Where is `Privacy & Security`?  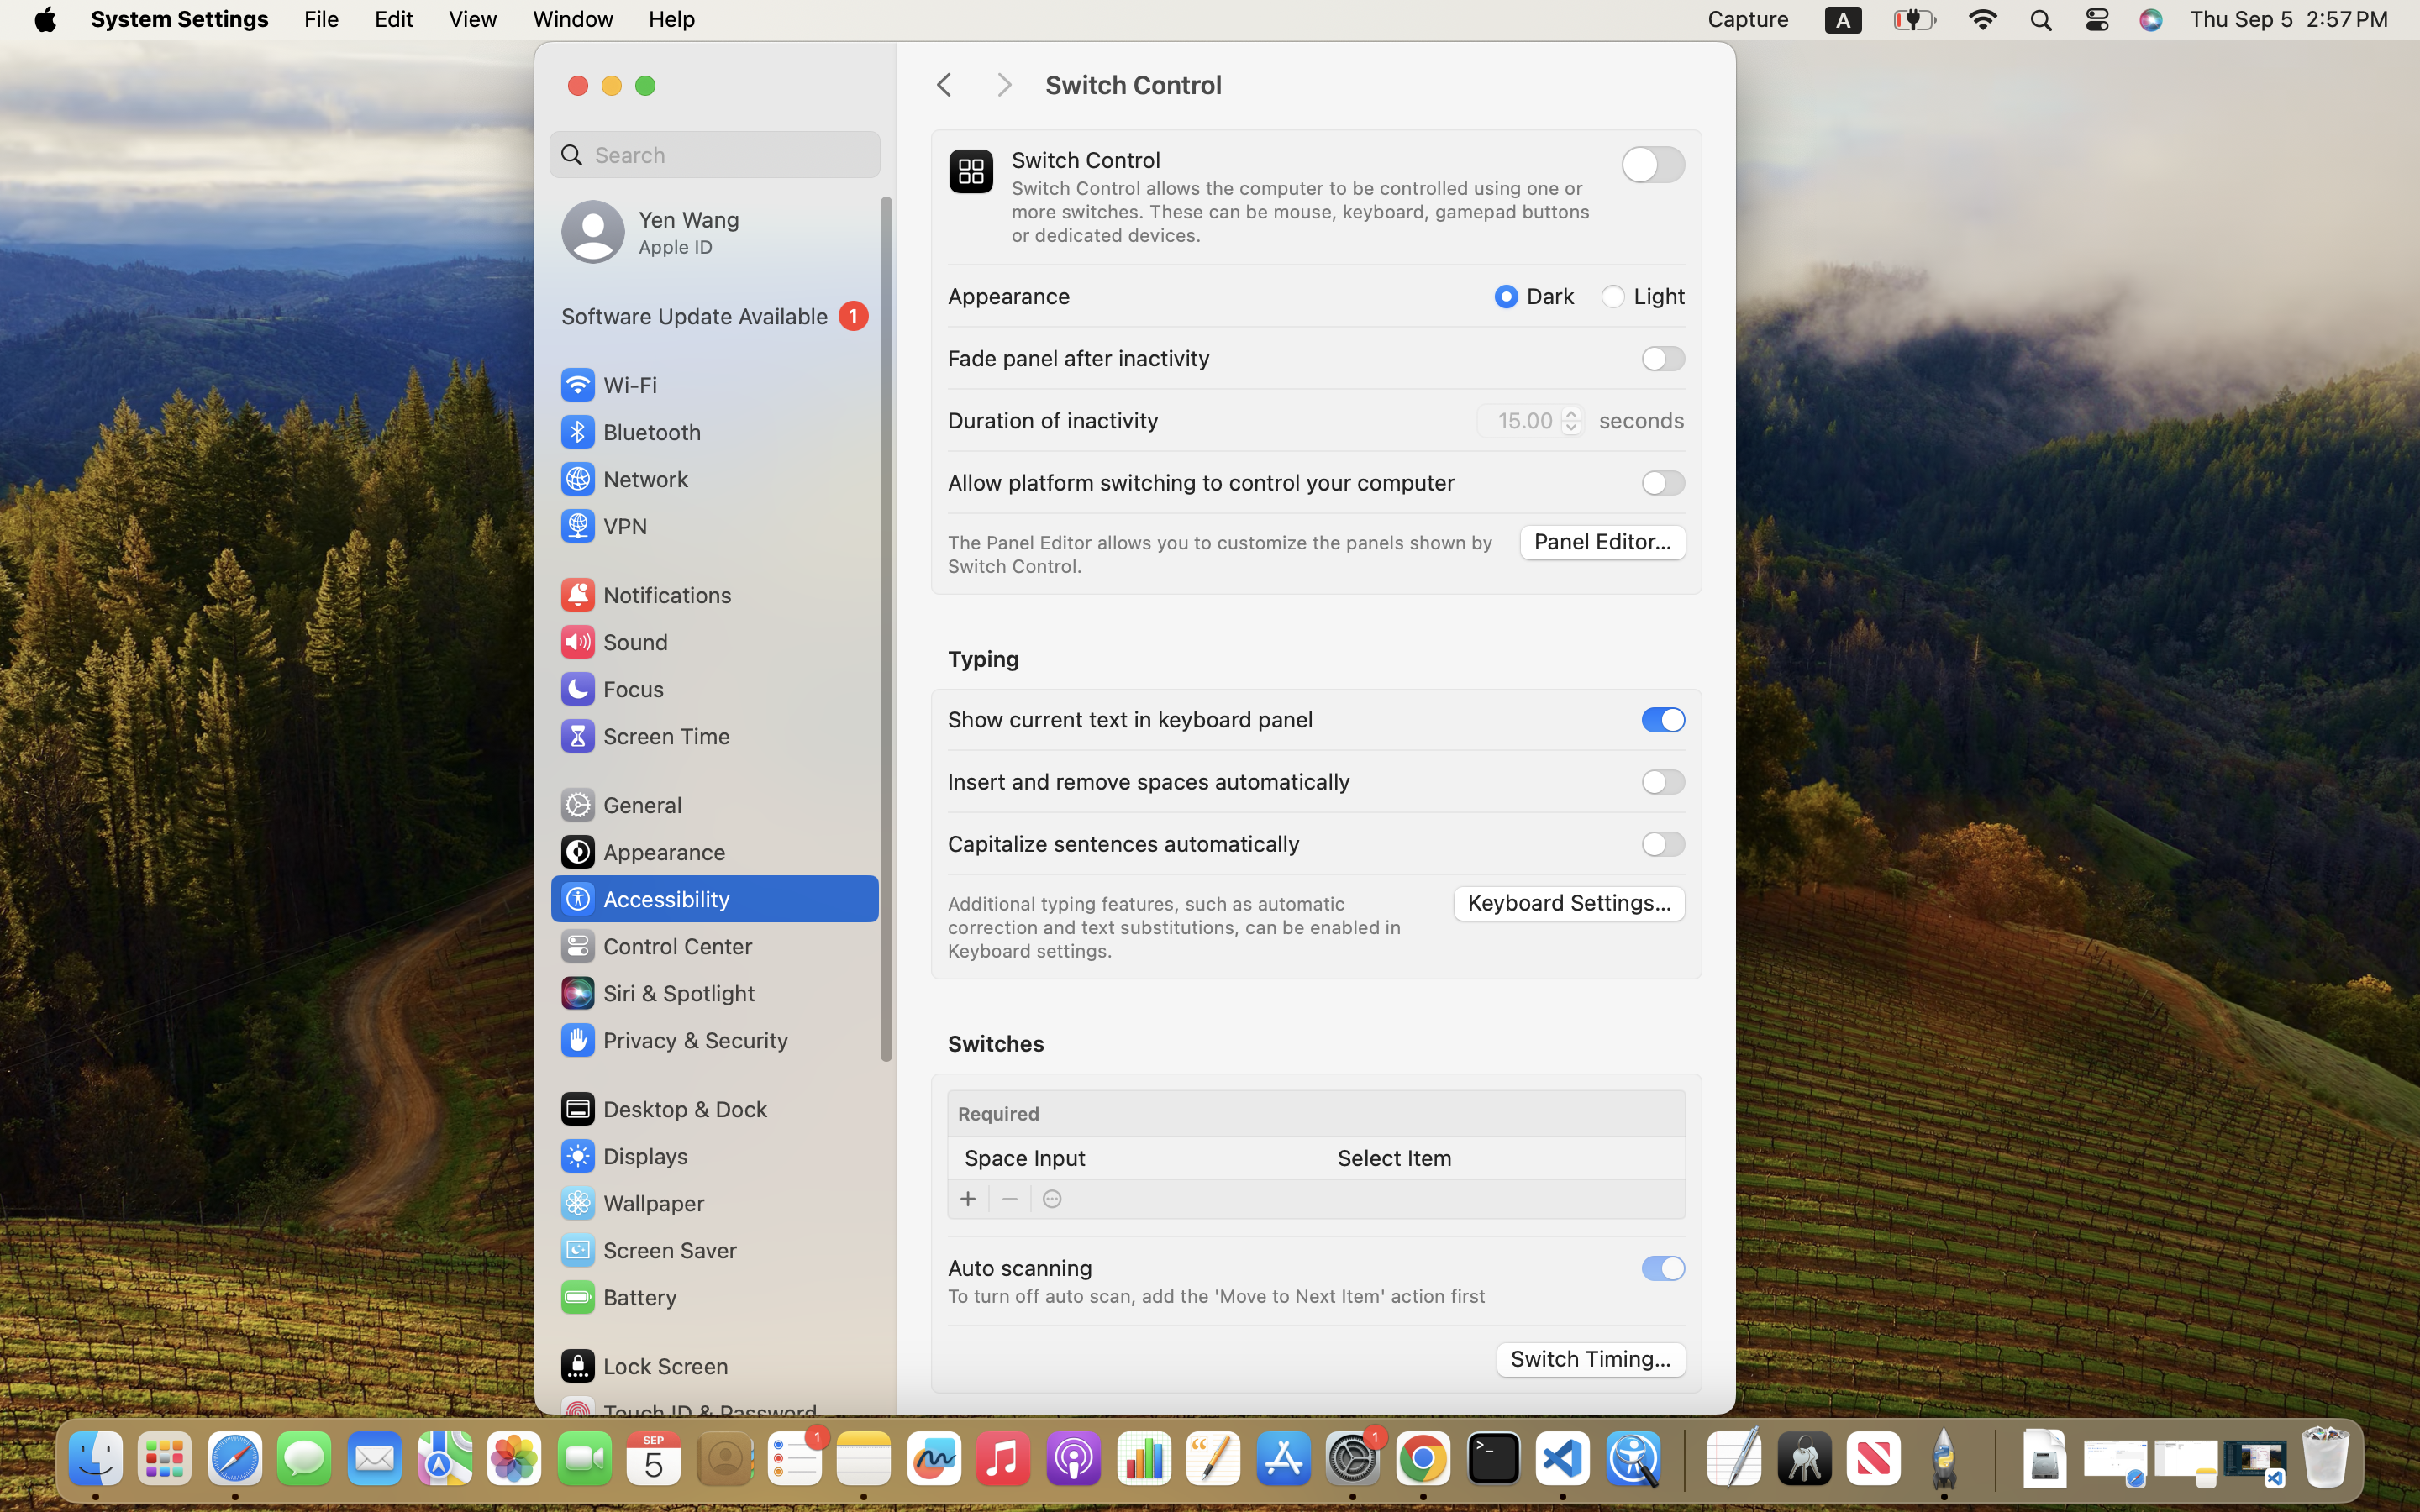
Privacy & Security is located at coordinates (673, 1040).